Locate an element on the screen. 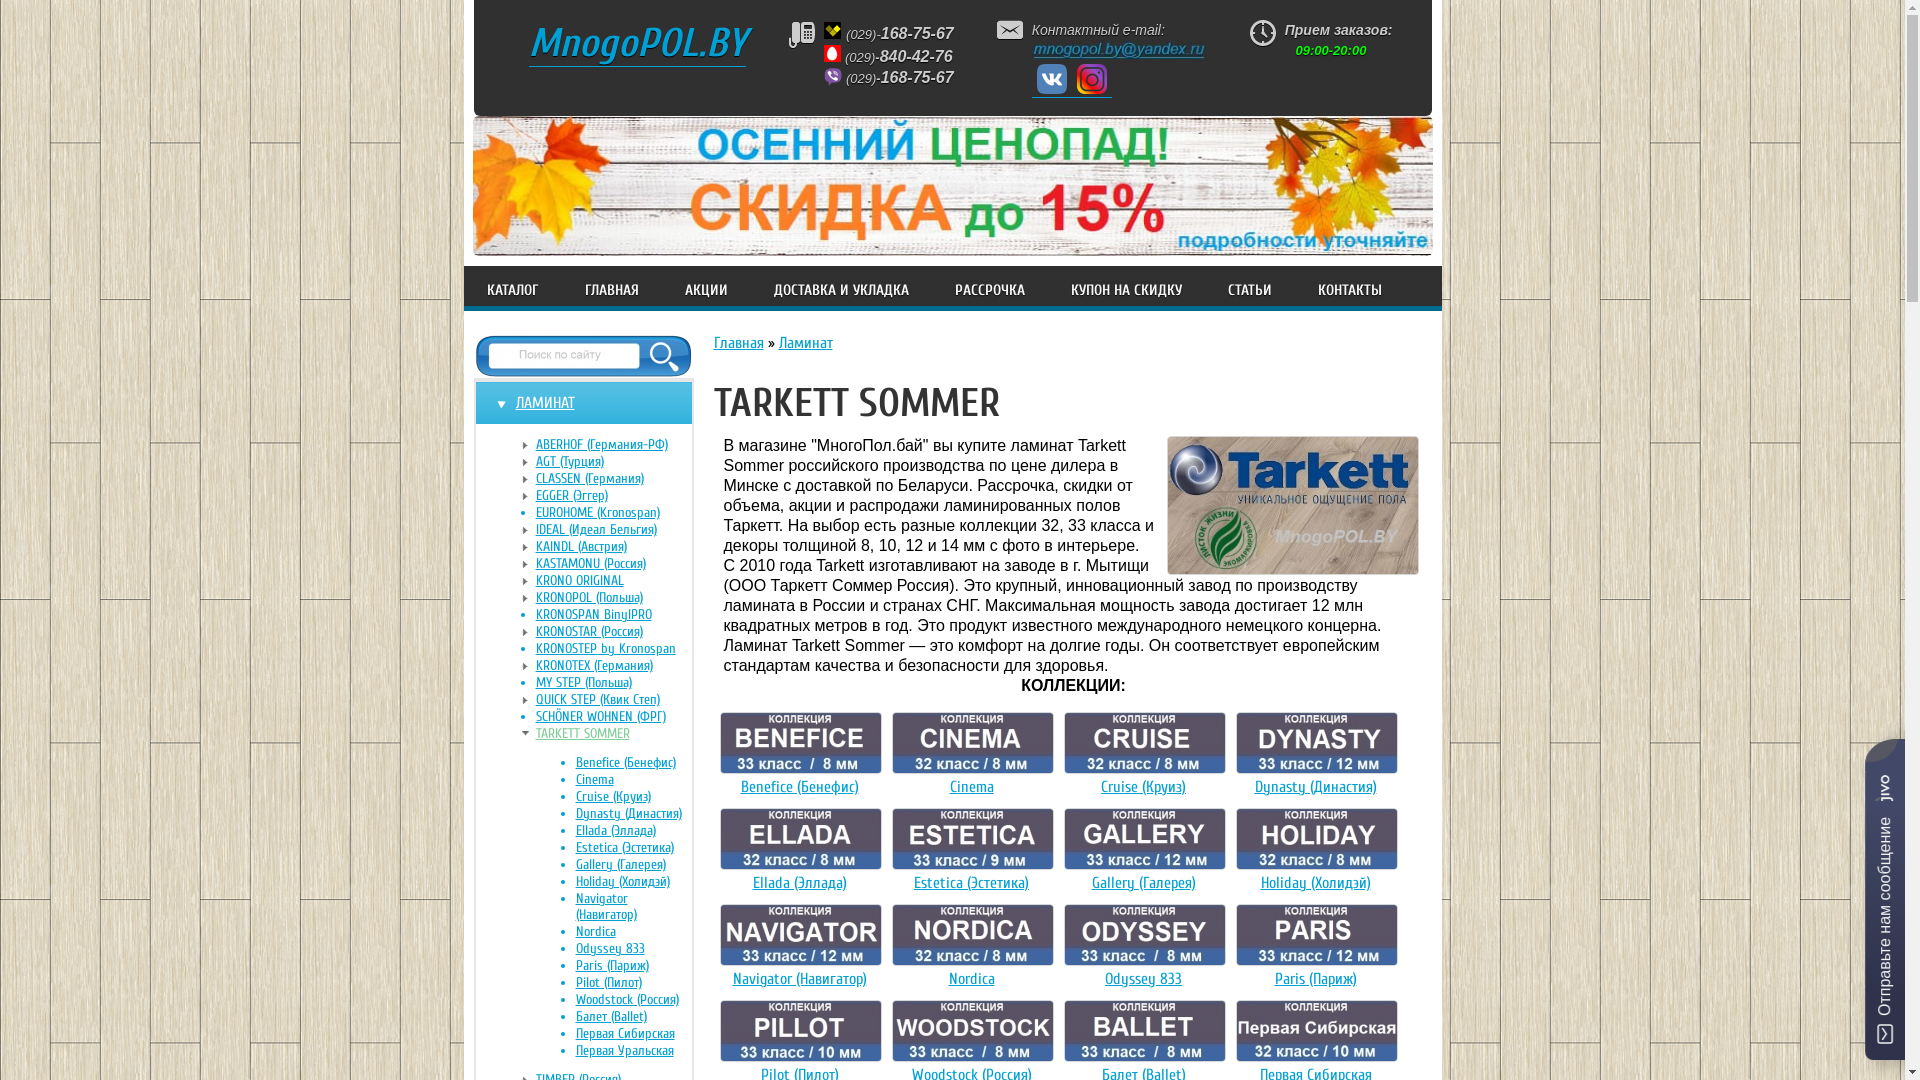  Cinema is located at coordinates (634, 780).